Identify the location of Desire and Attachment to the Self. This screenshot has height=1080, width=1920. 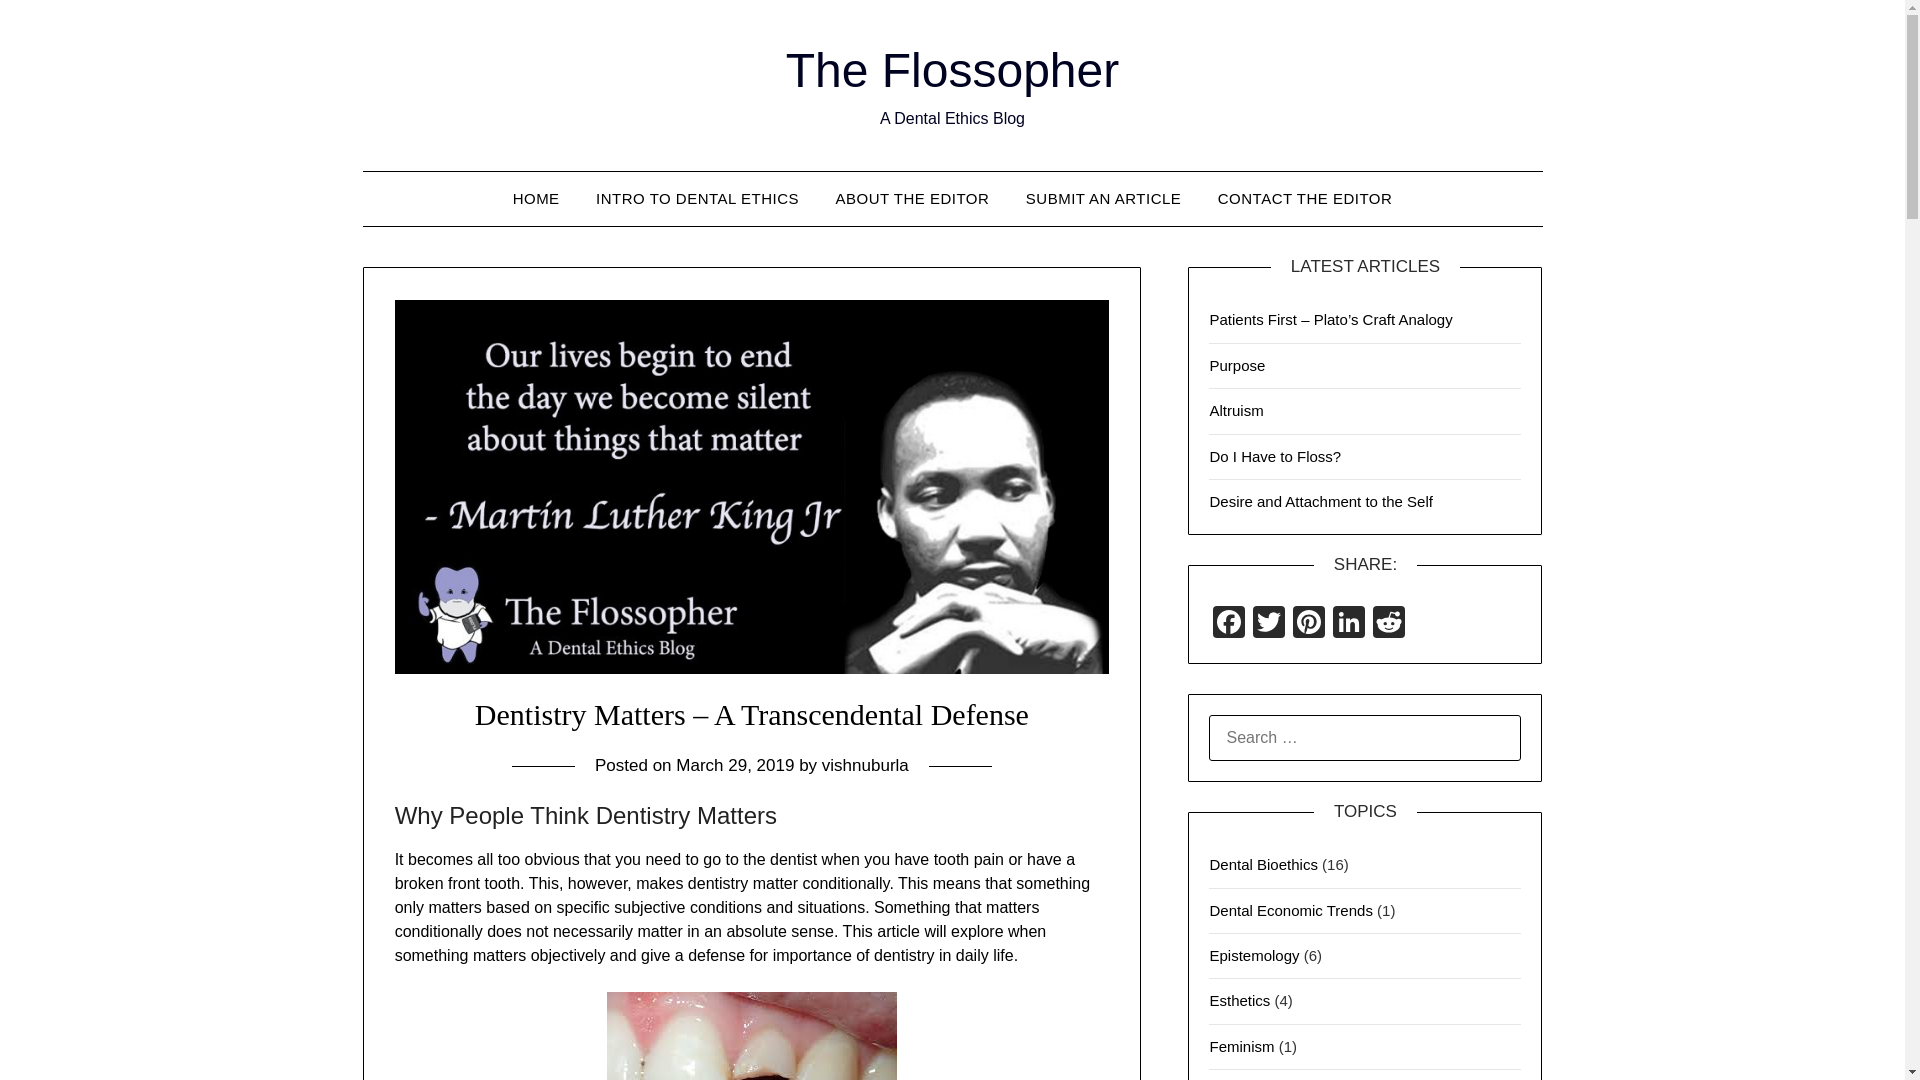
(1320, 500).